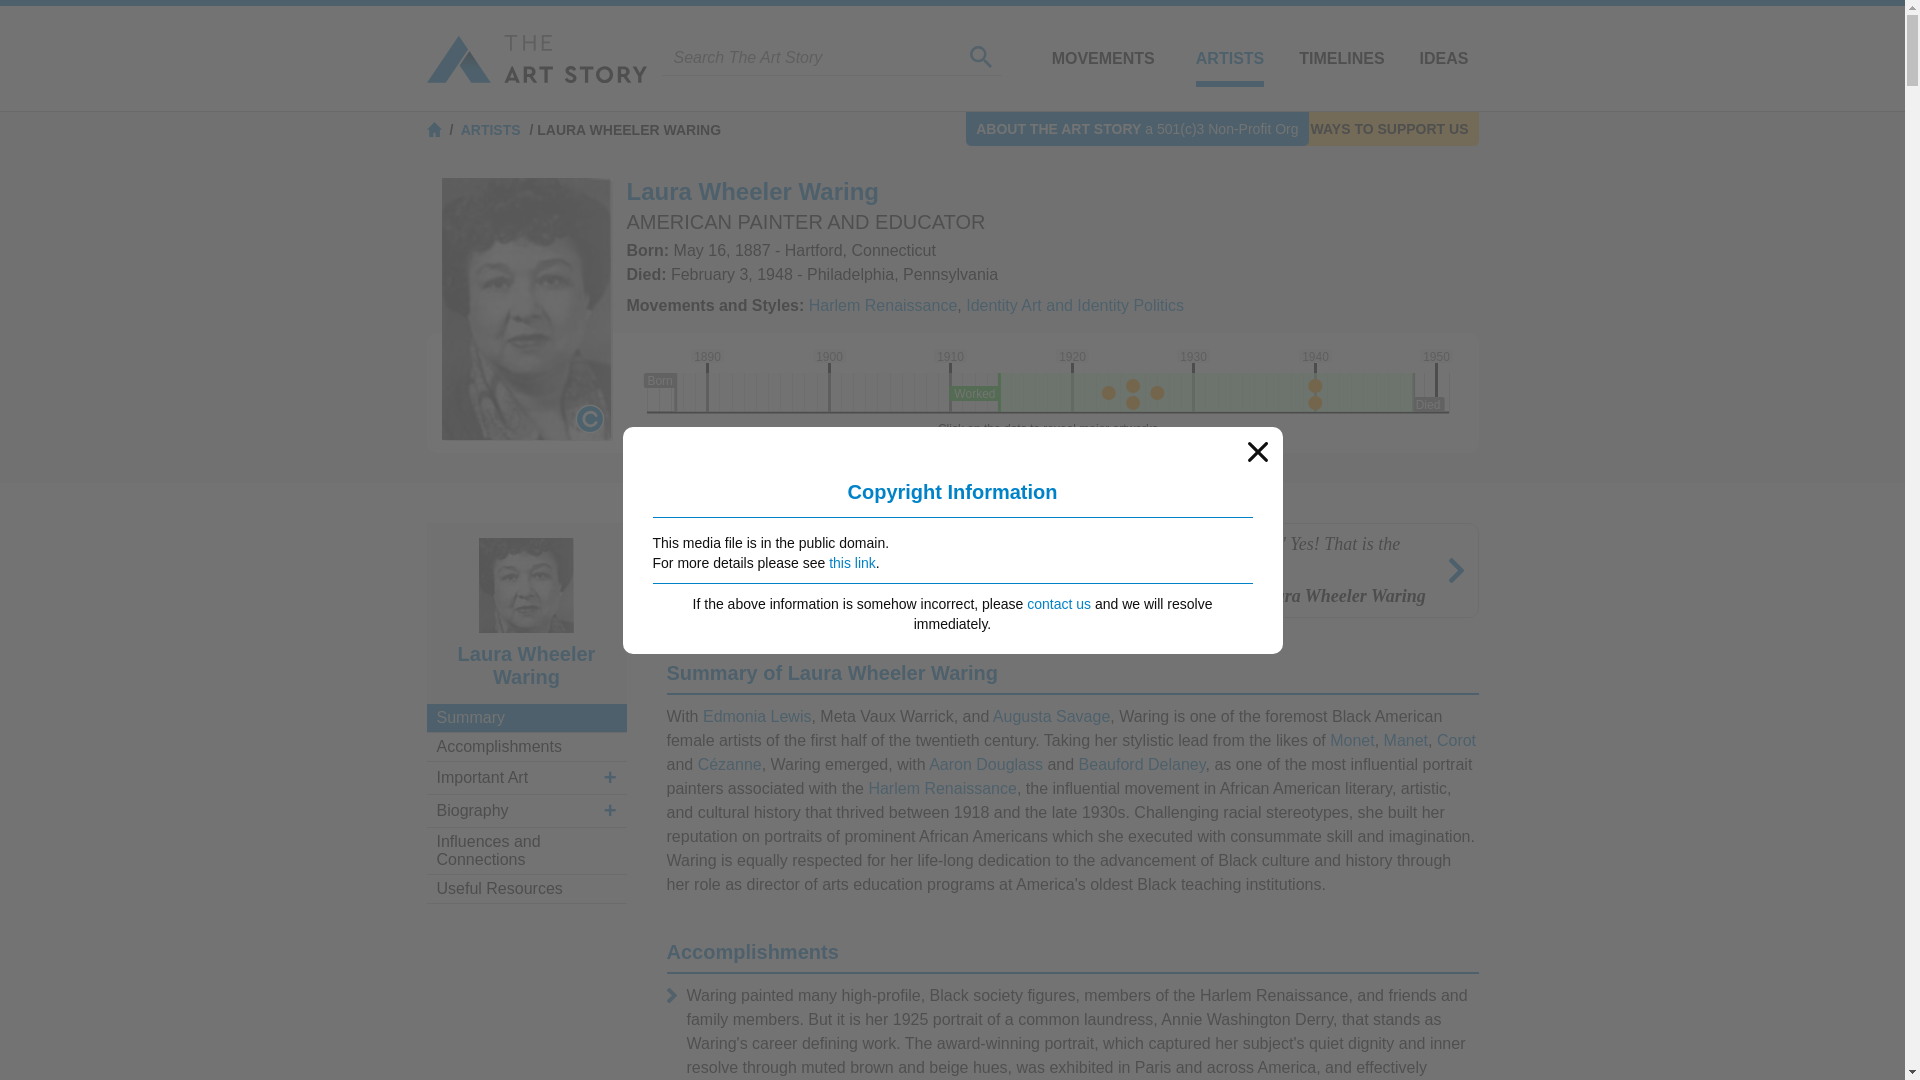 This screenshot has width=1920, height=1080. What do you see at coordinates (757, 716) in the screenshot?
I see `Edmonia Lewis` at bounding box center [757, 716].